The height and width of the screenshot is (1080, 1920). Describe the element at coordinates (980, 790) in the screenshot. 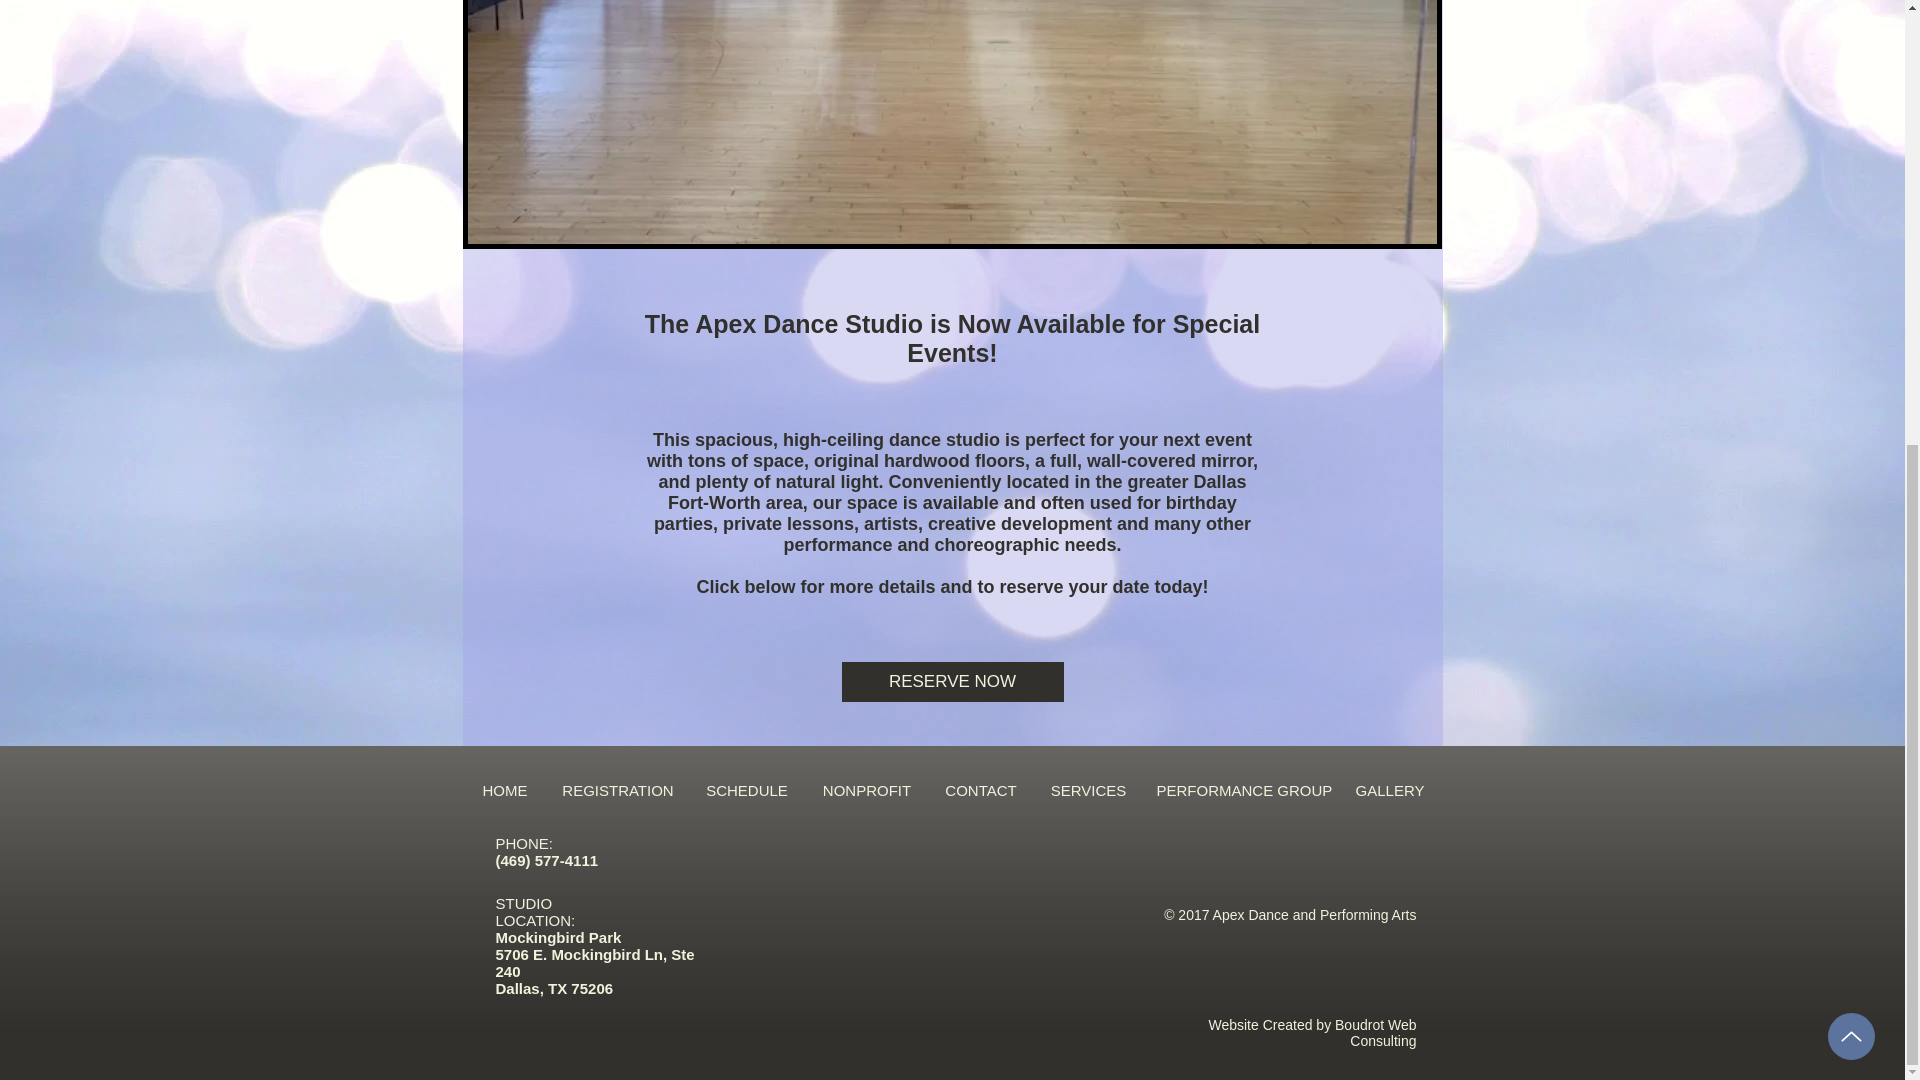

I see `CONTACT` at that location.